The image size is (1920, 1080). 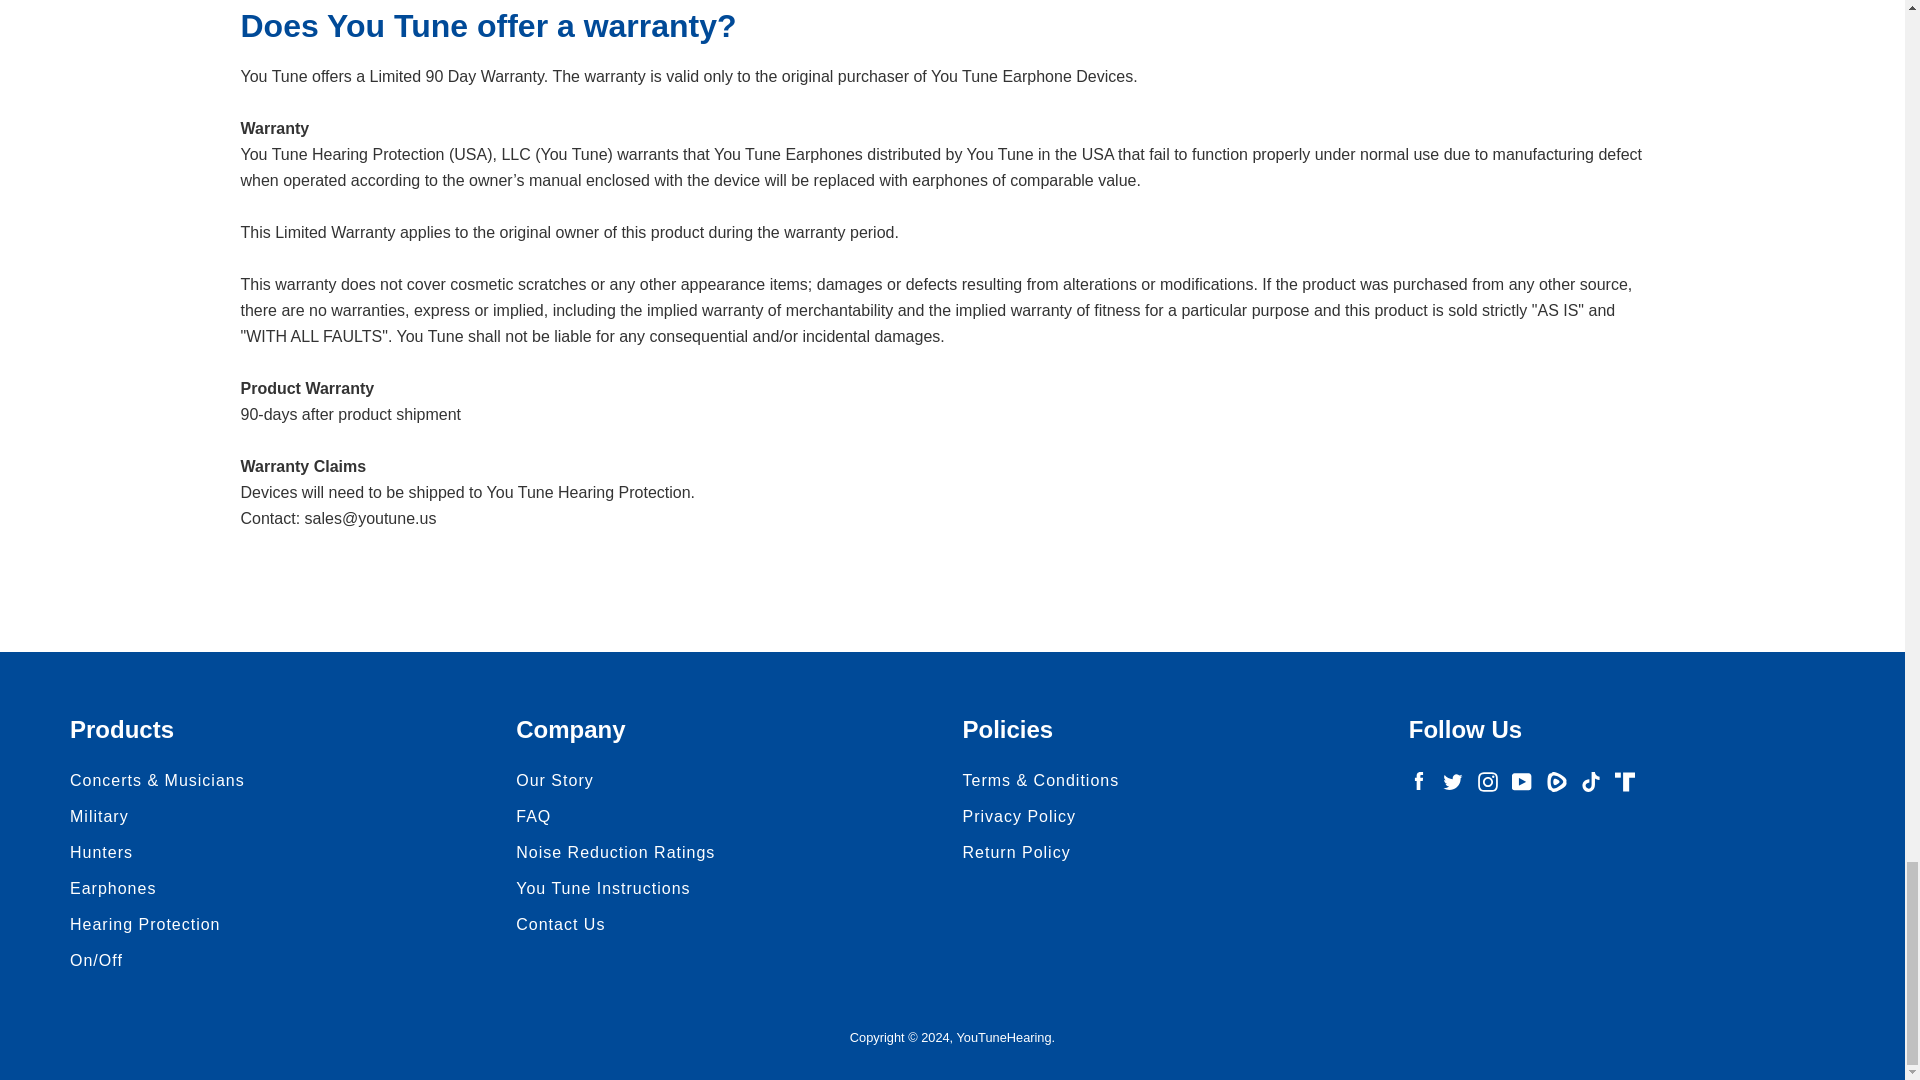 I want to click on Noise Reduction Ratings, so click(x=615, y=852).